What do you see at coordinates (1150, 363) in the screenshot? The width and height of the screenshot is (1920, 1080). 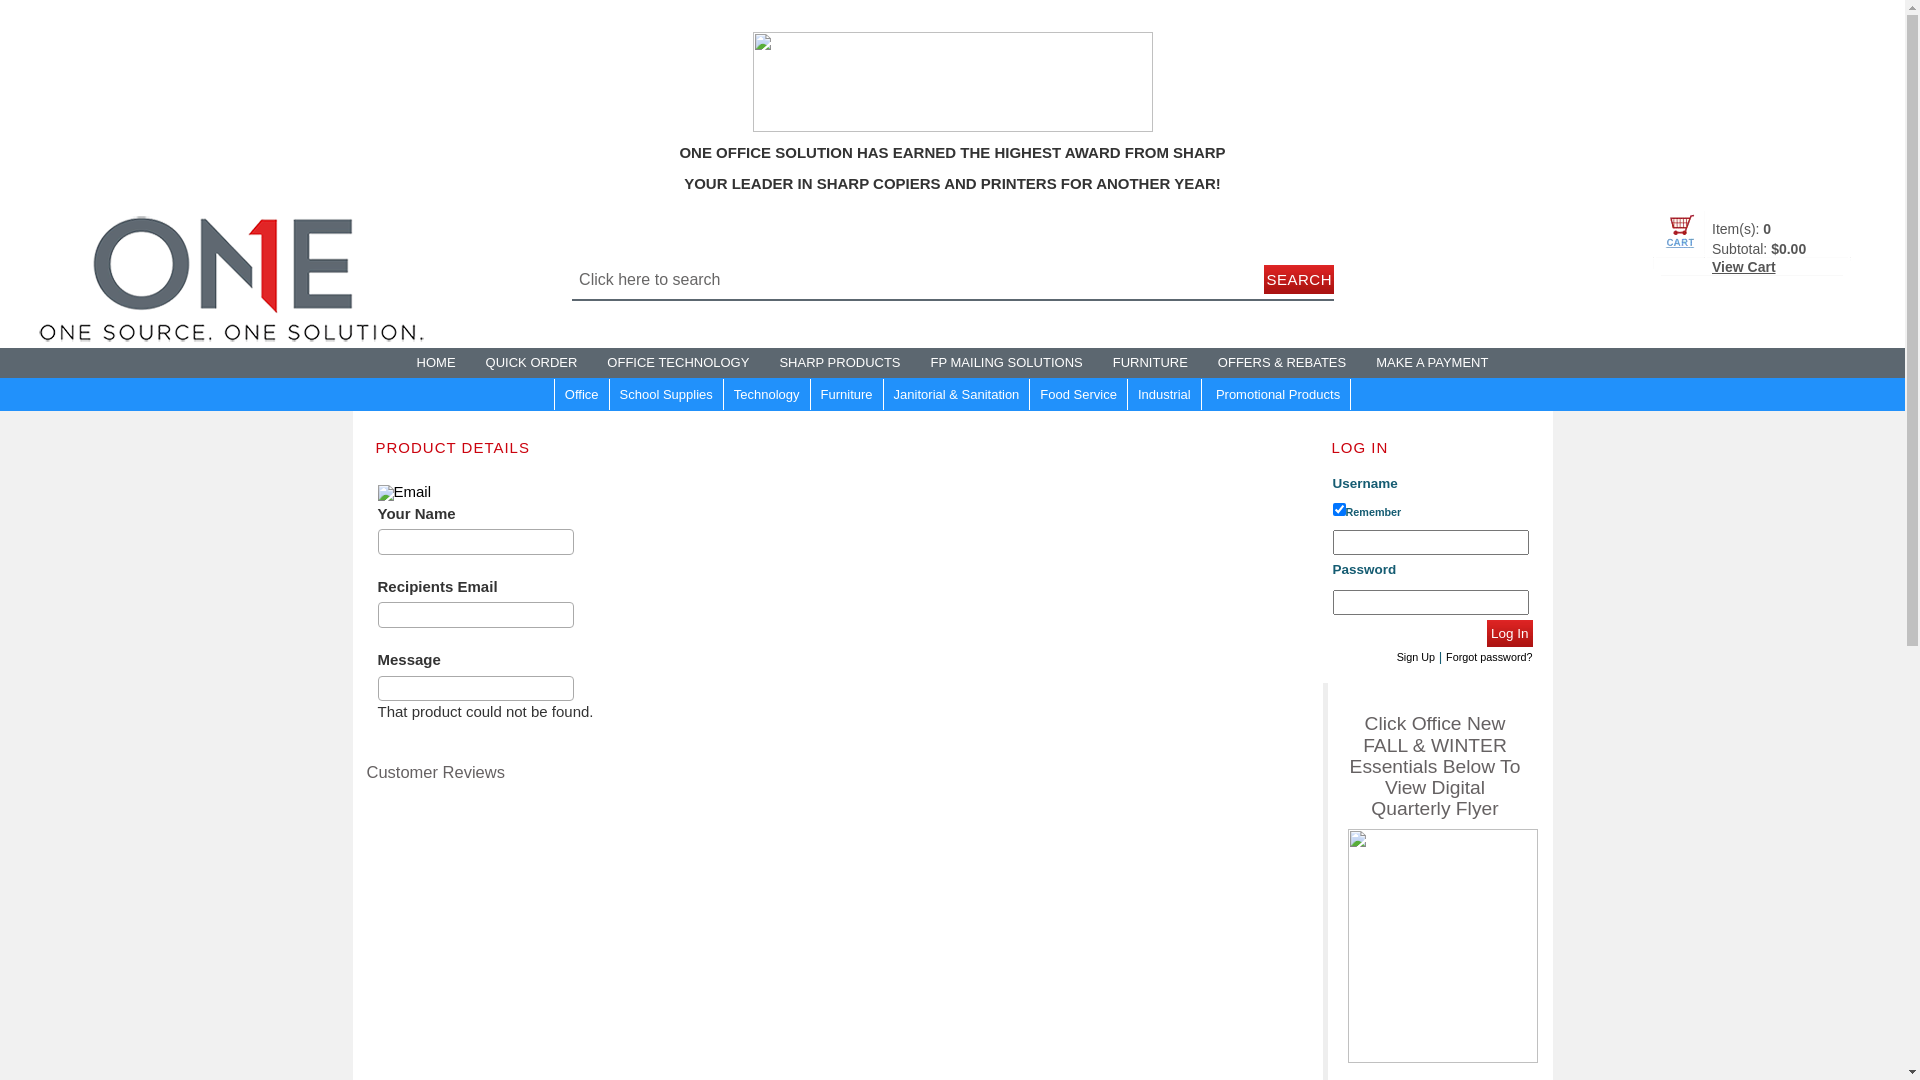 I see `FURNITURE` at bounding box center [1150, 363].